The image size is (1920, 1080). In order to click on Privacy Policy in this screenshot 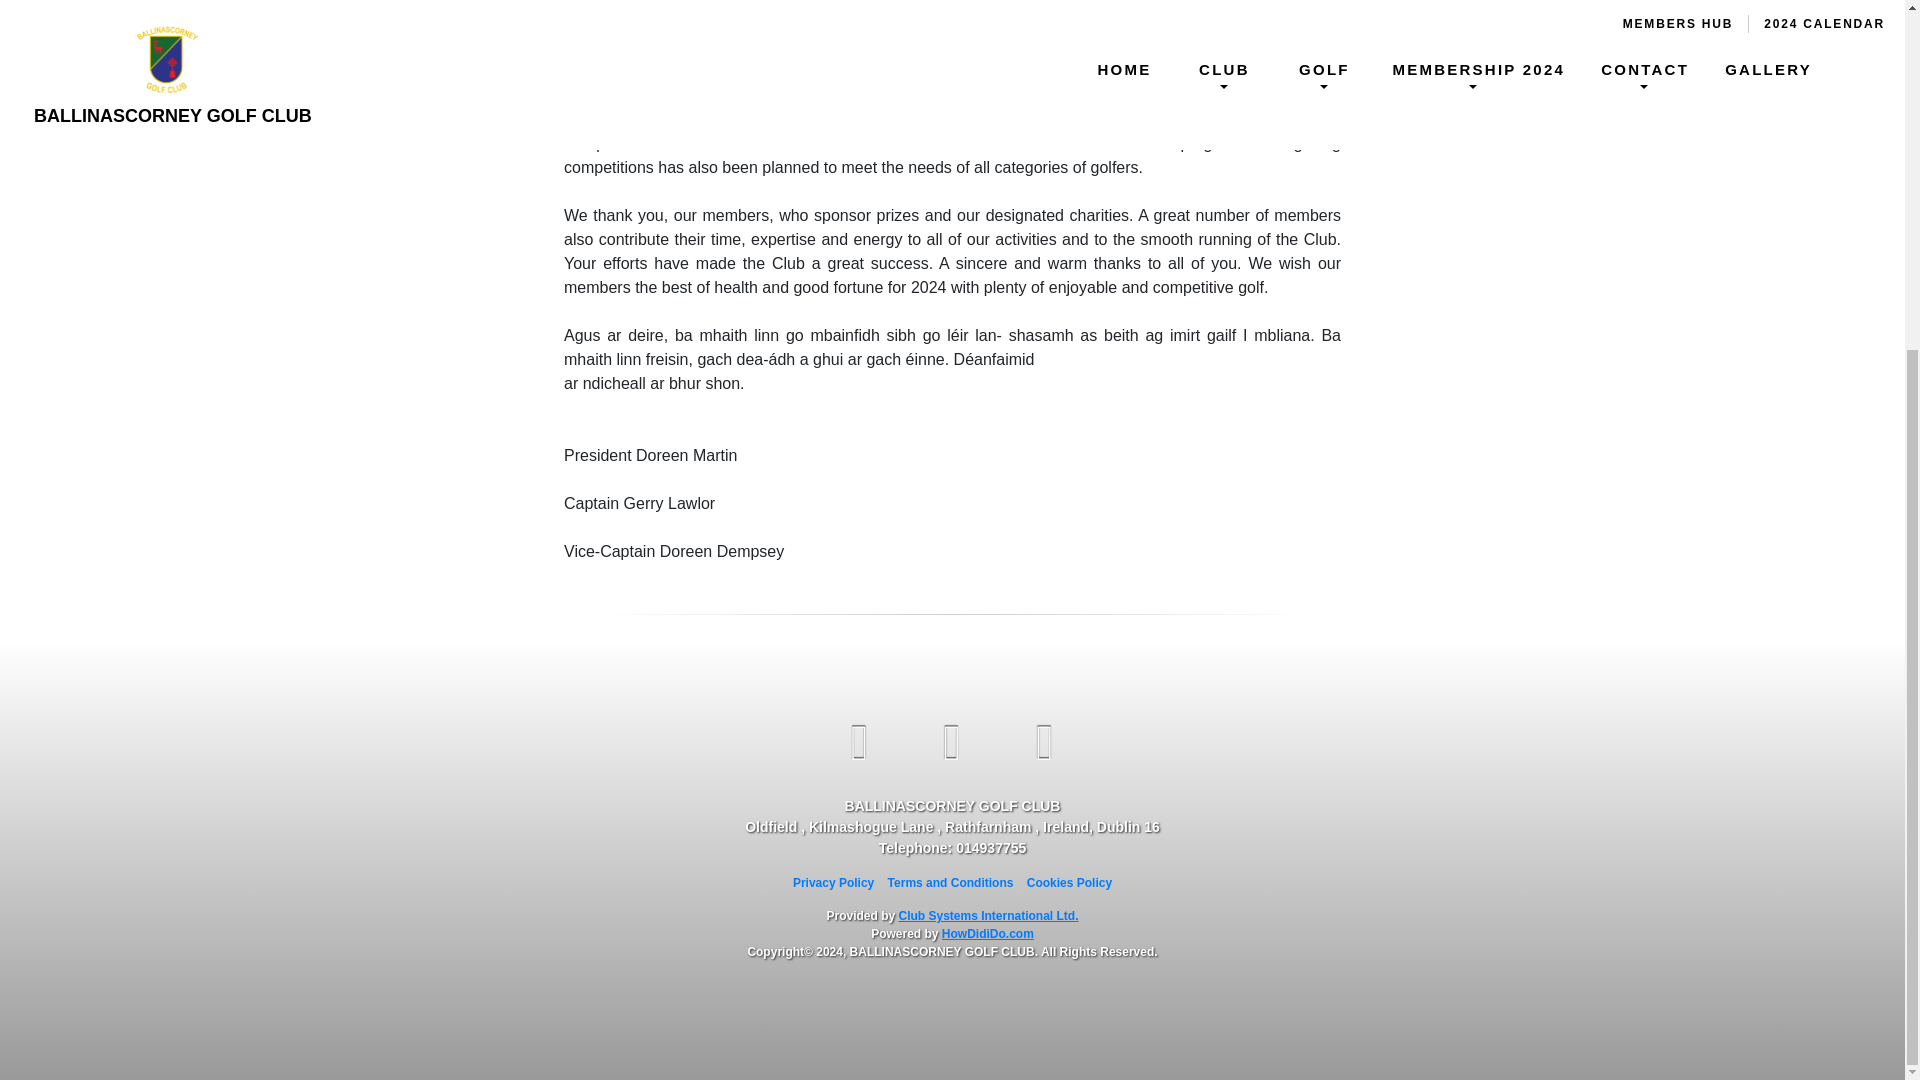, I will do `click(832, 882)`.